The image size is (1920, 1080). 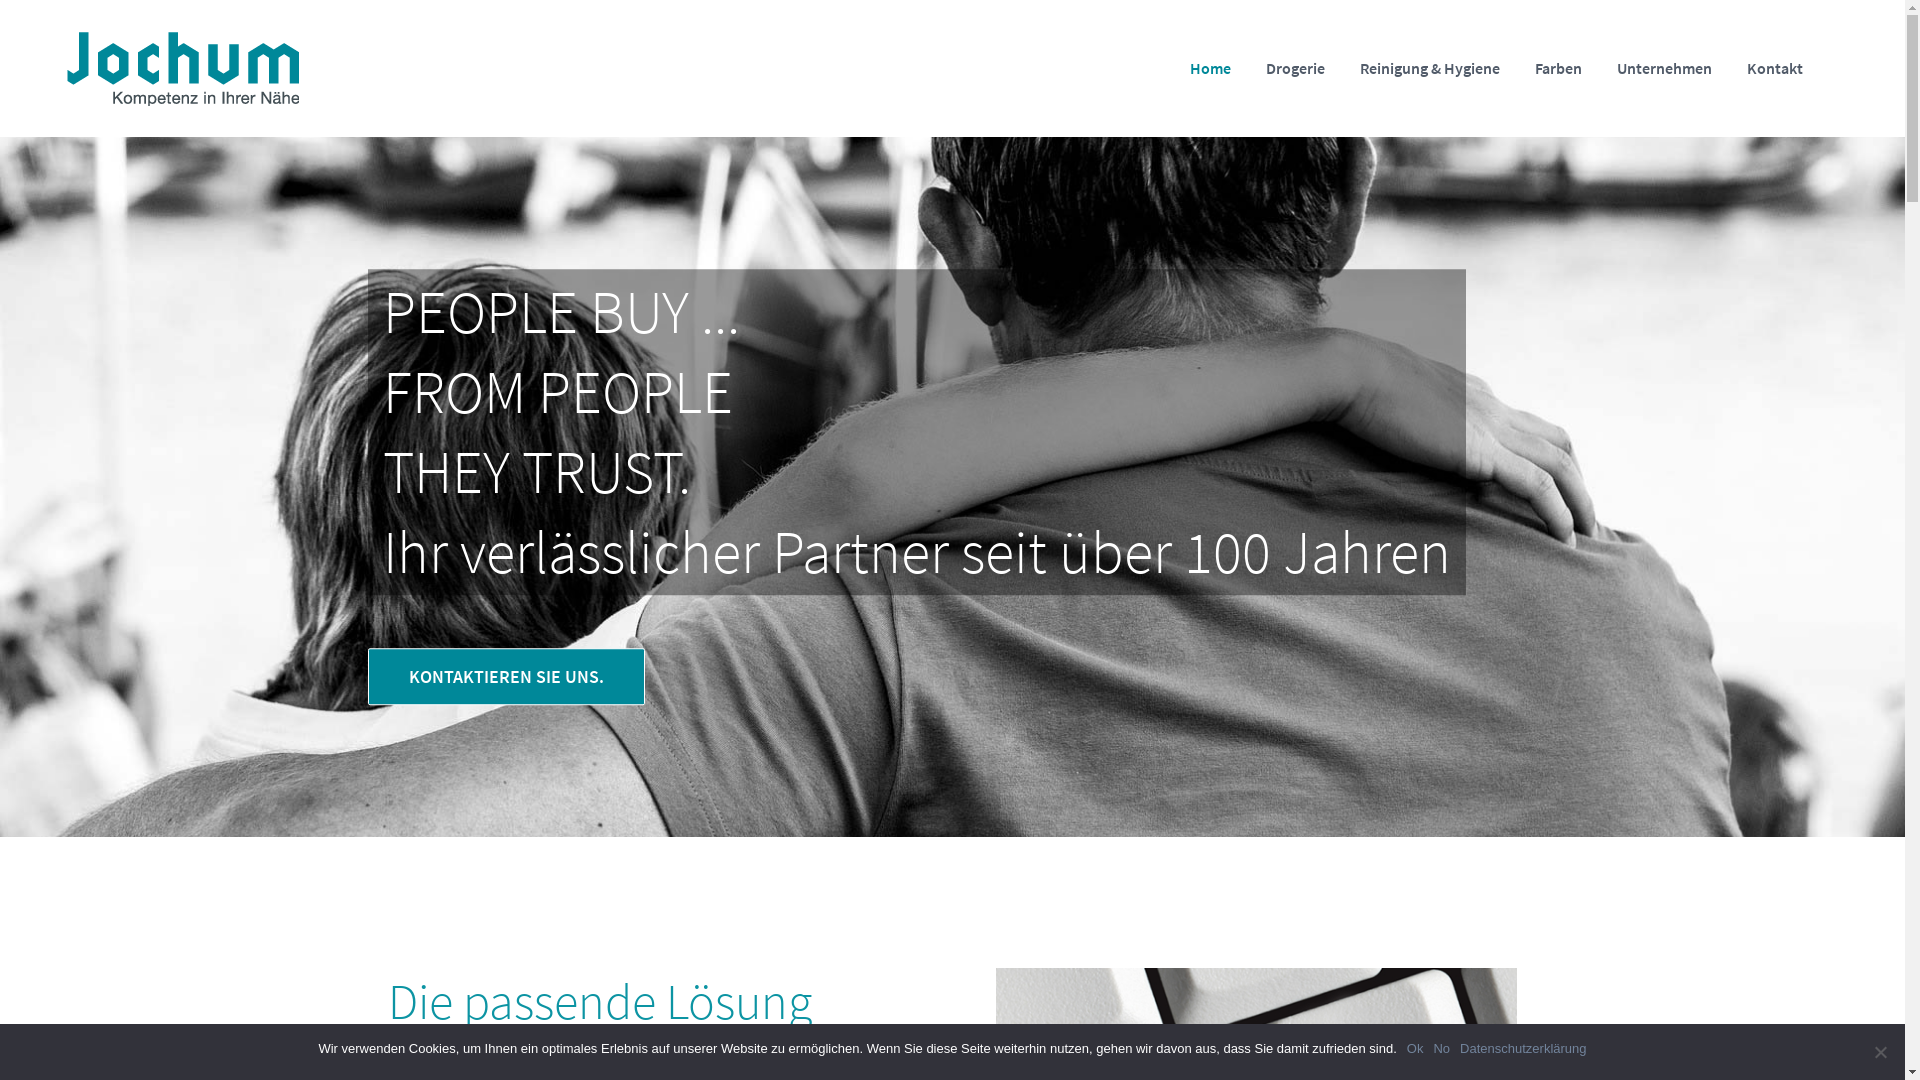 I want to click on Drogerie, so click(x=1296, y=68).